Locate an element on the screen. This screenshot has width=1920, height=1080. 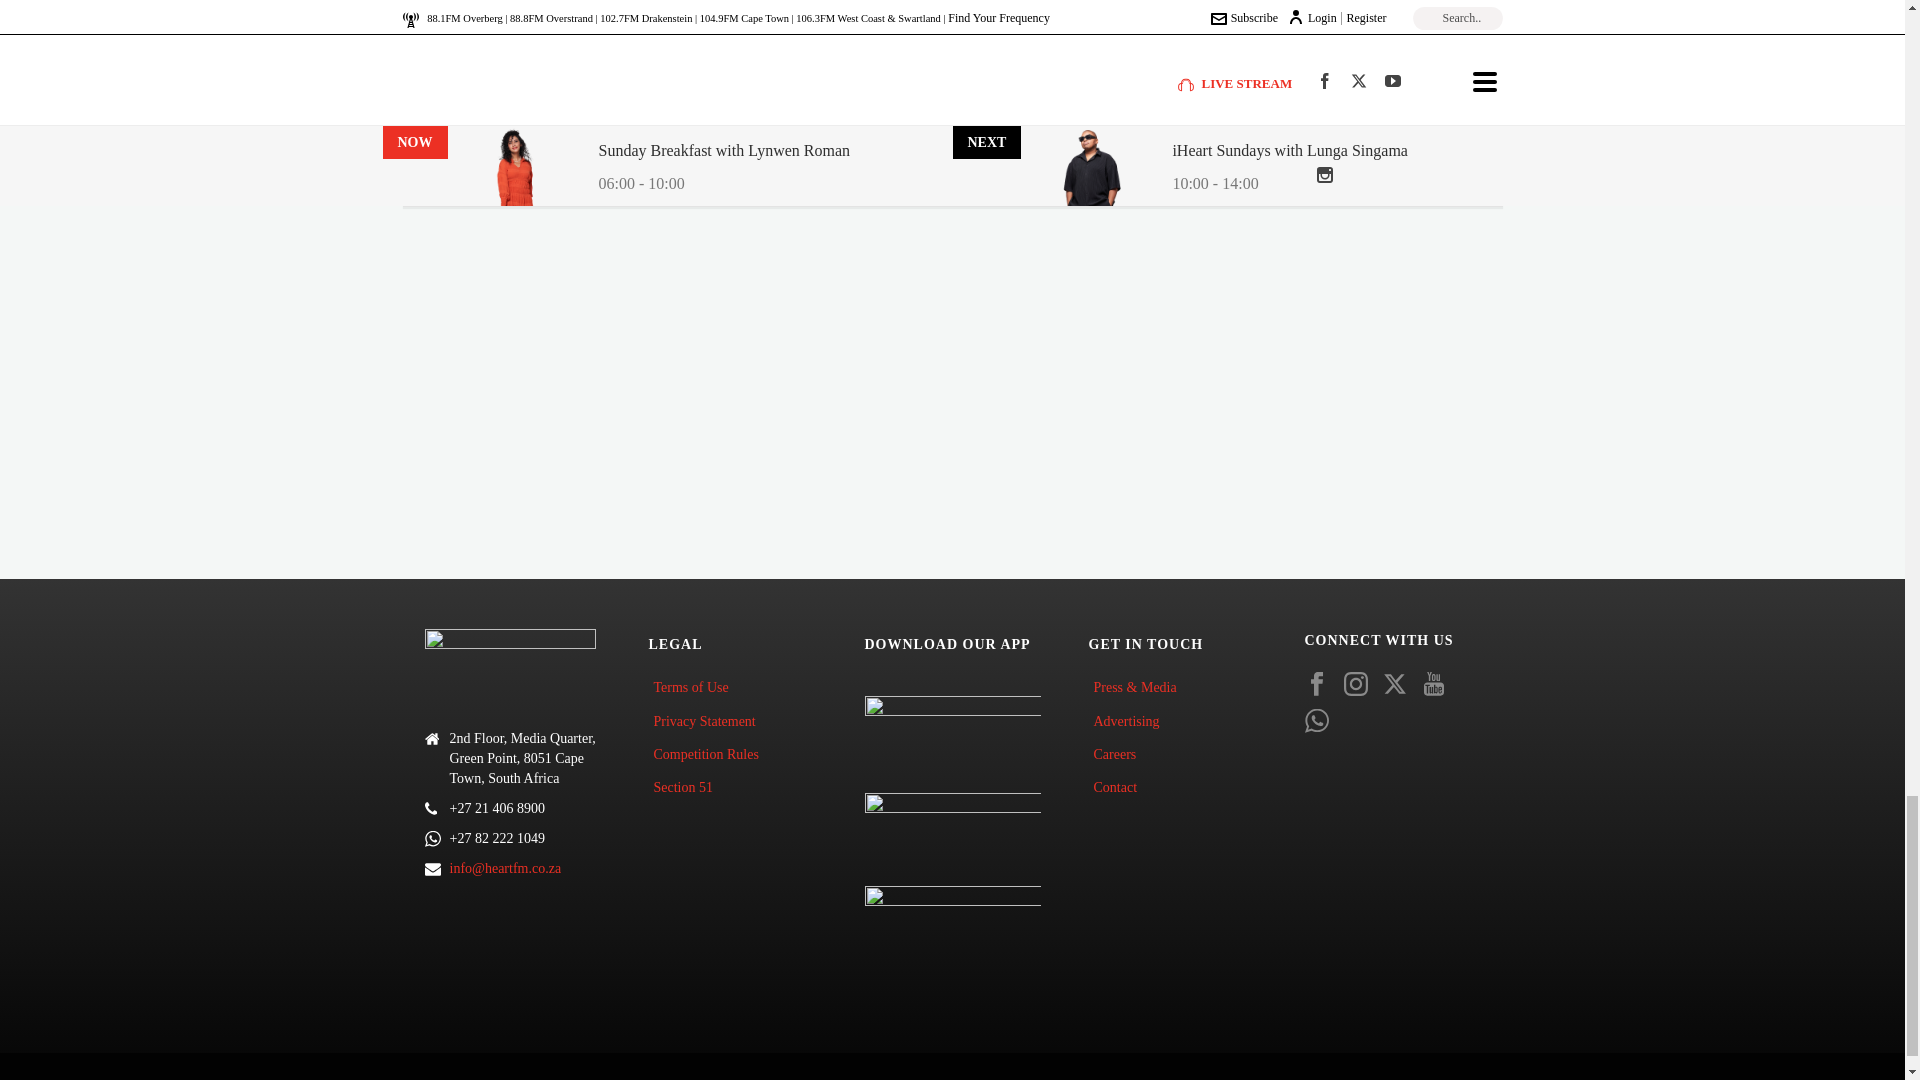
Wendy Kloppers' alleged murderer in court is located at coordinates (539, 44).